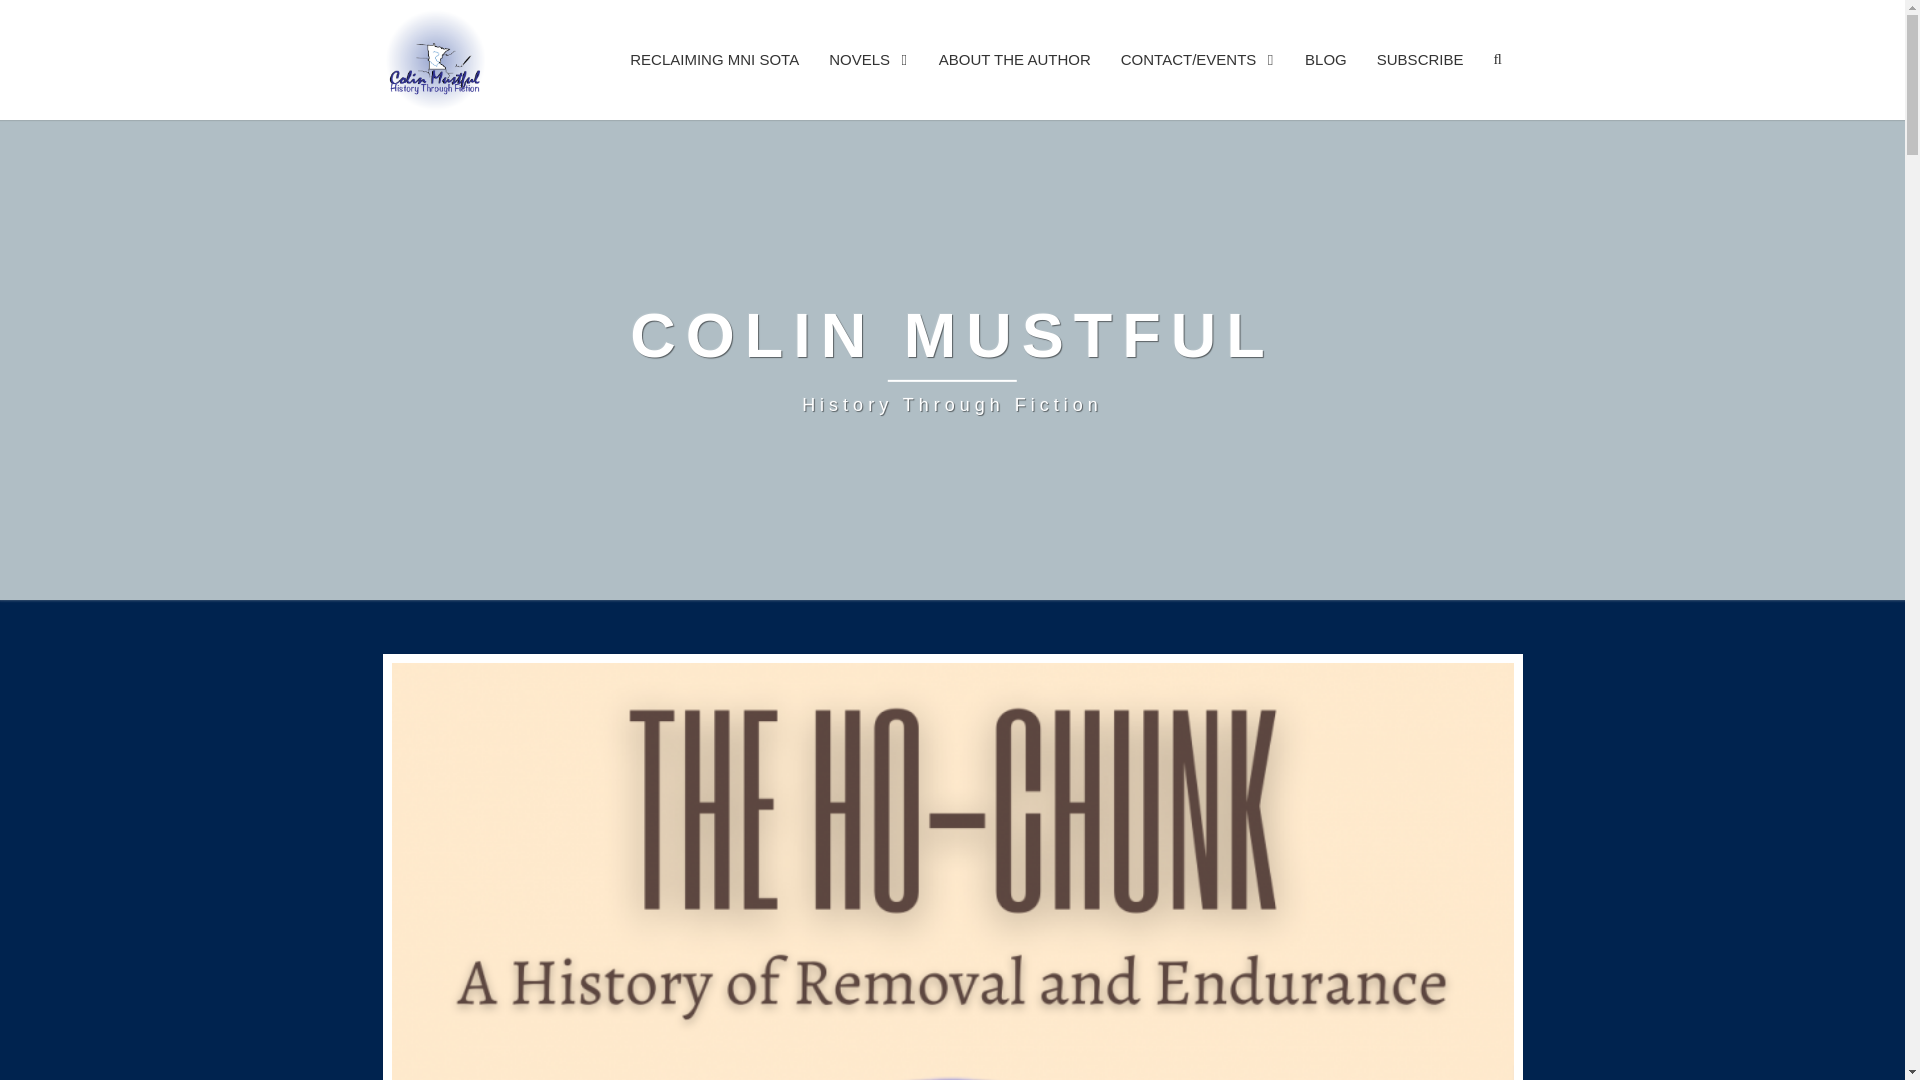 The width and height of the screenshot is (1920, 1080). What do you see at coordinates (1326, 59) in the screenshot?
I see `RECLAIMING MNI SOTA` at bounding box center [1326, 59].